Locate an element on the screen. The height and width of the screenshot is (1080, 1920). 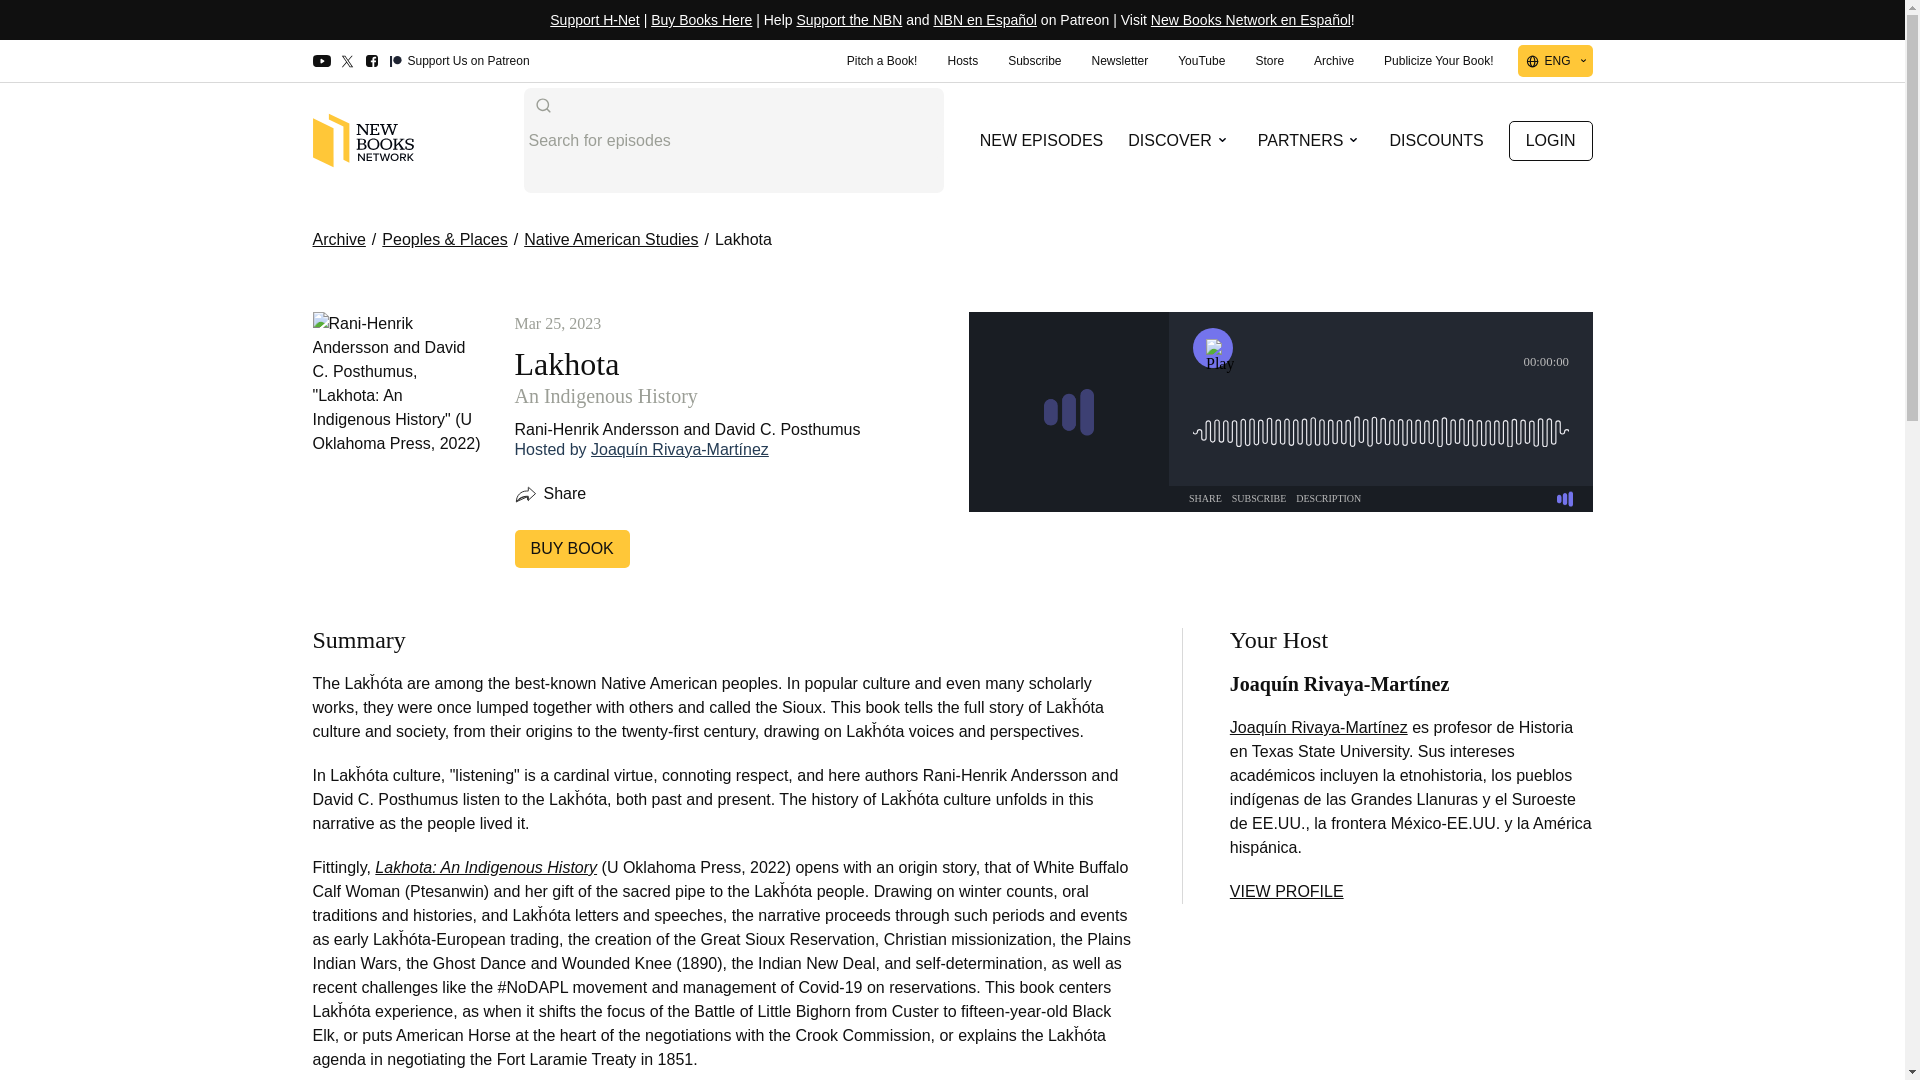
Store is located at coordinates (1268, 60).